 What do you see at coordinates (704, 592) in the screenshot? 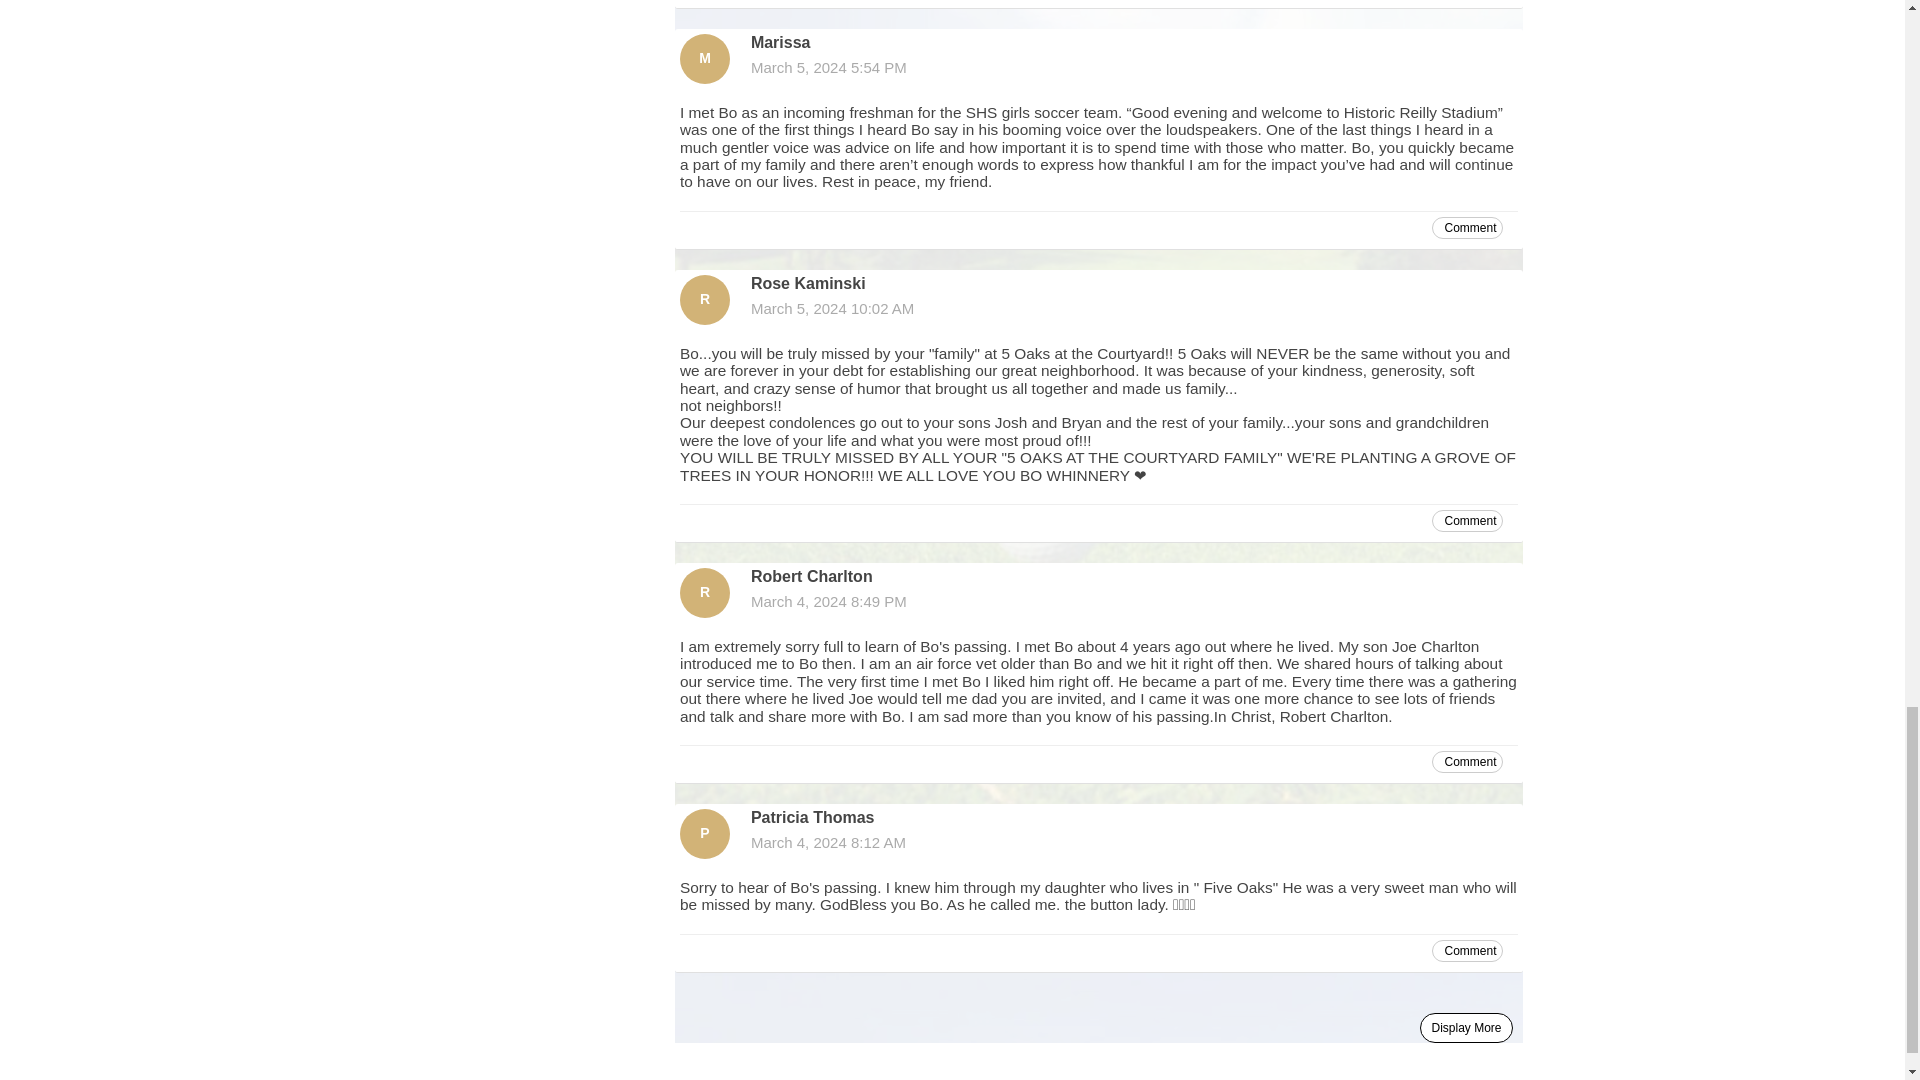
I see `Robert Charlton` at bounding box center [704, 592].